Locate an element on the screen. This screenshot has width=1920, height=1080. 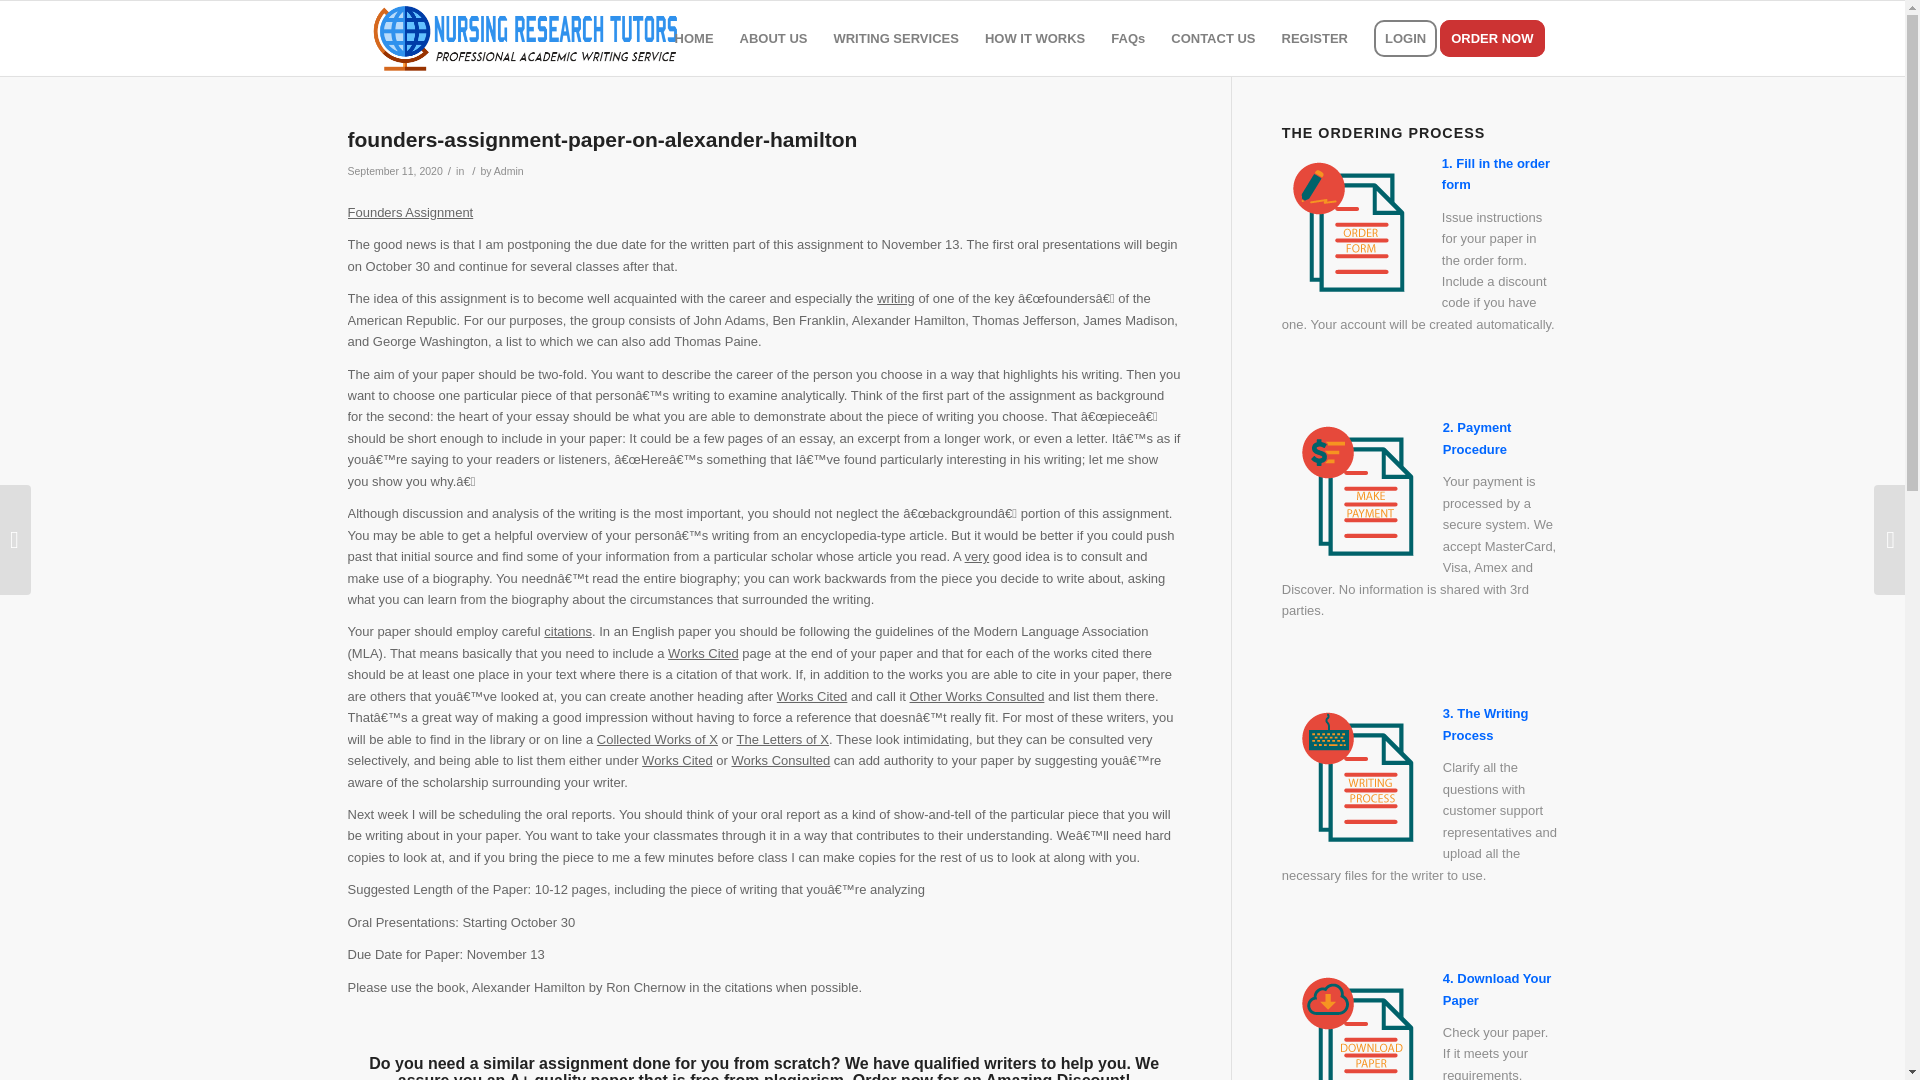
REGISTER is located at coordinates (1315, 38).